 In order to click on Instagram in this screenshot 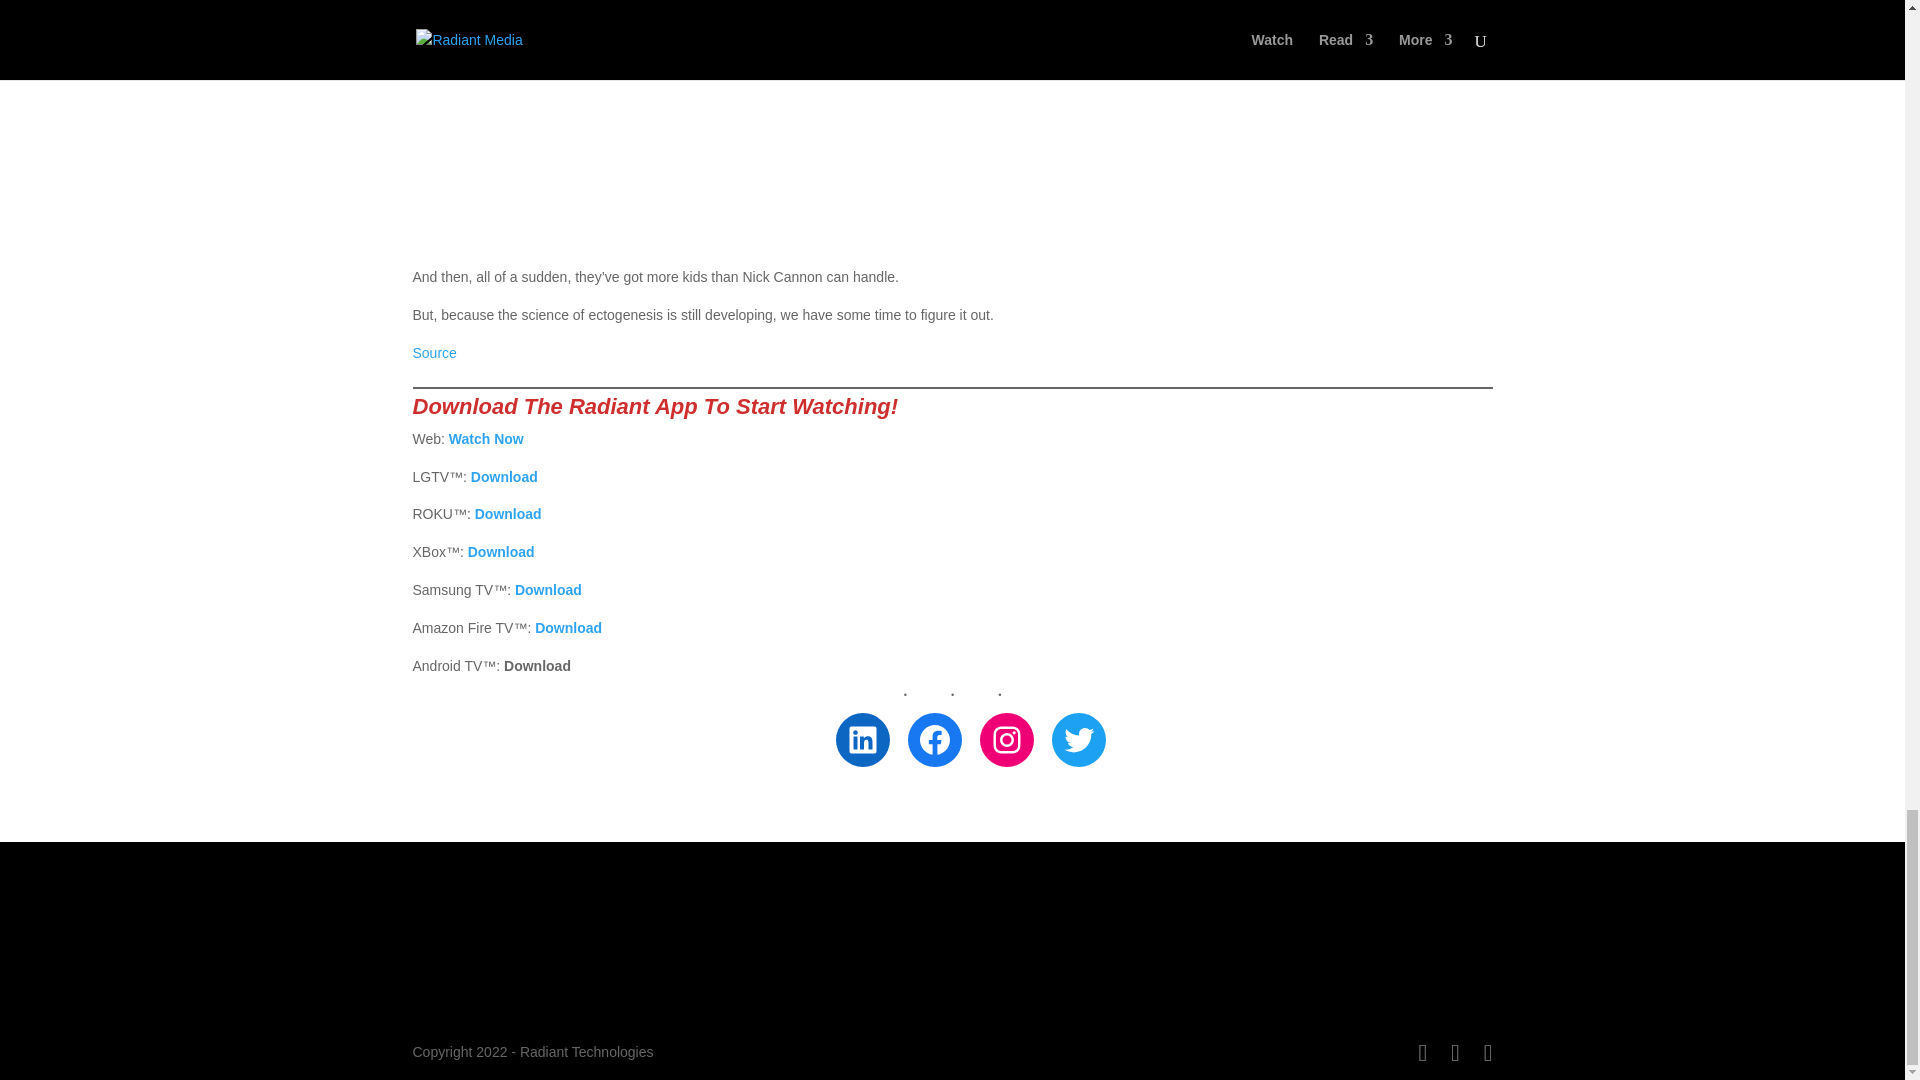, I will do `click(1006, 739)`.